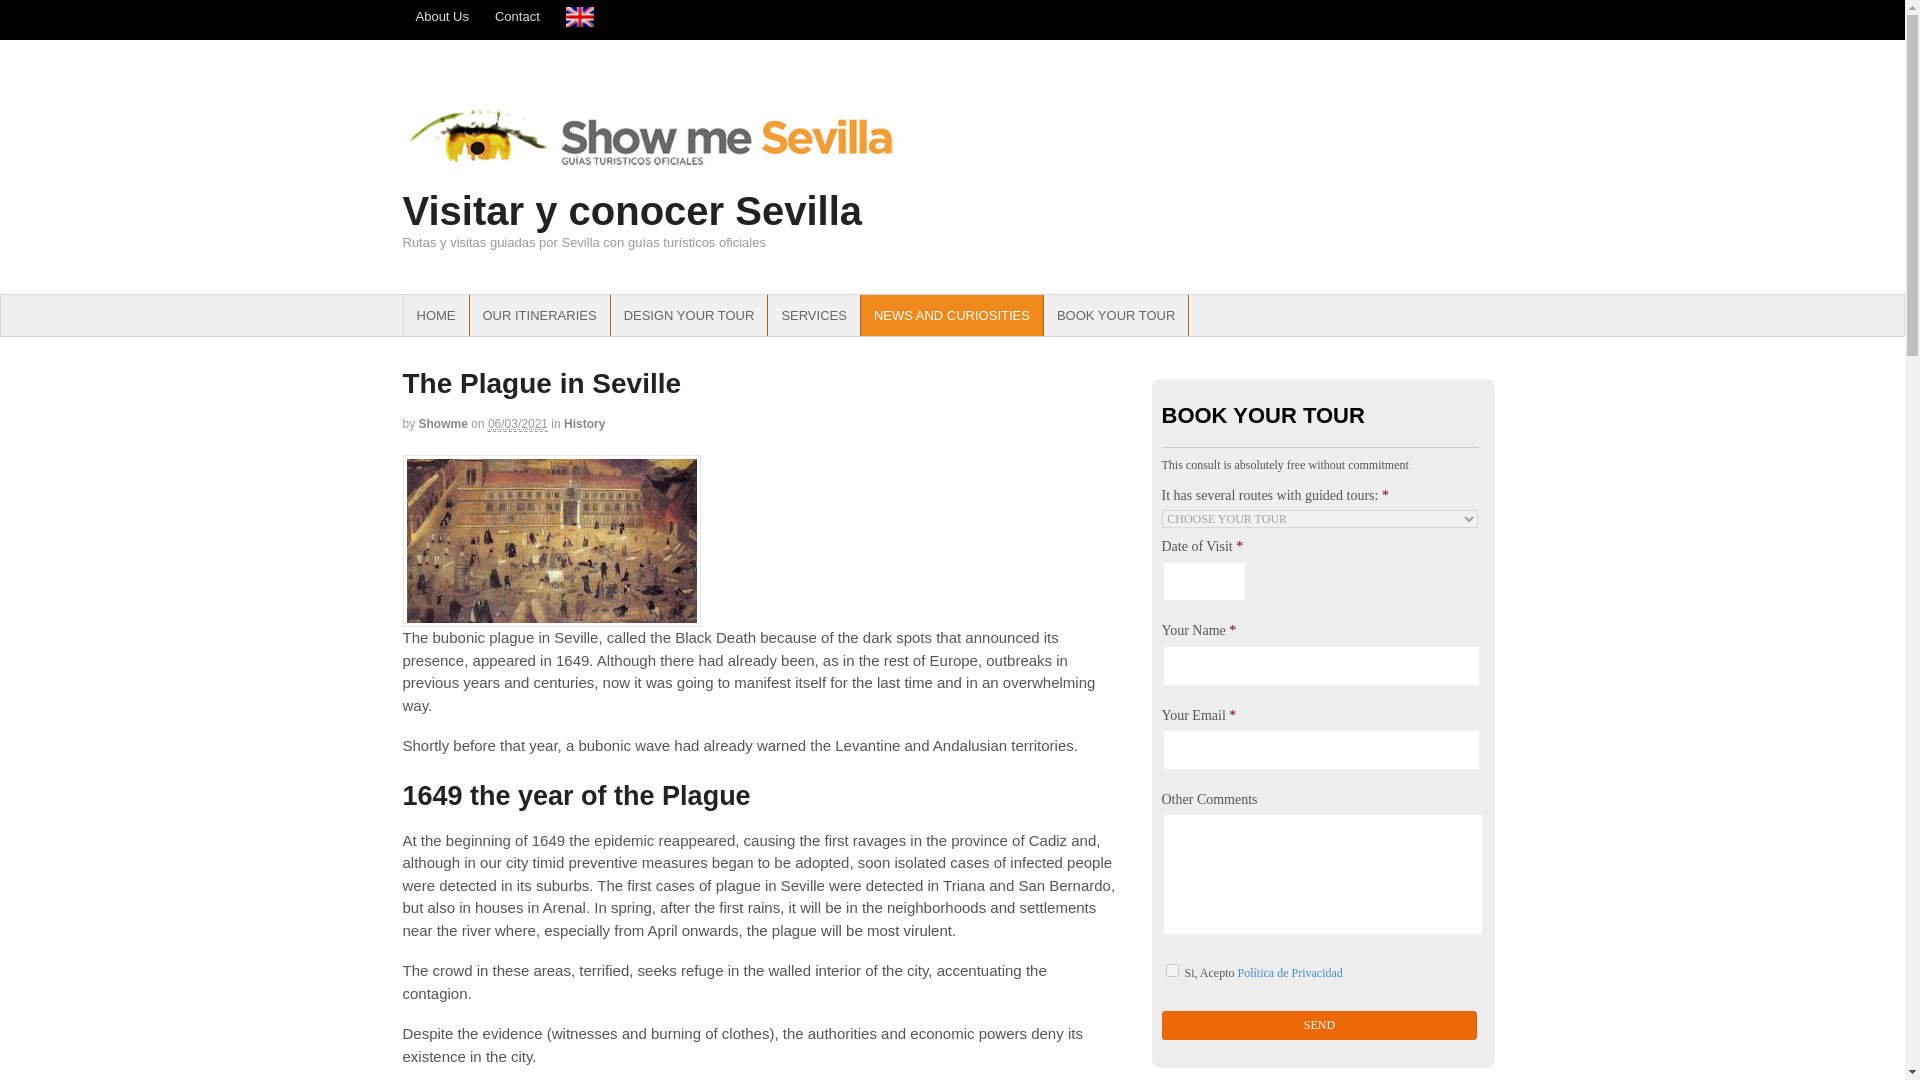 The image size is (1920, 1080). I want to click on DESIGN YOUR TOUR, so click(689, 315).